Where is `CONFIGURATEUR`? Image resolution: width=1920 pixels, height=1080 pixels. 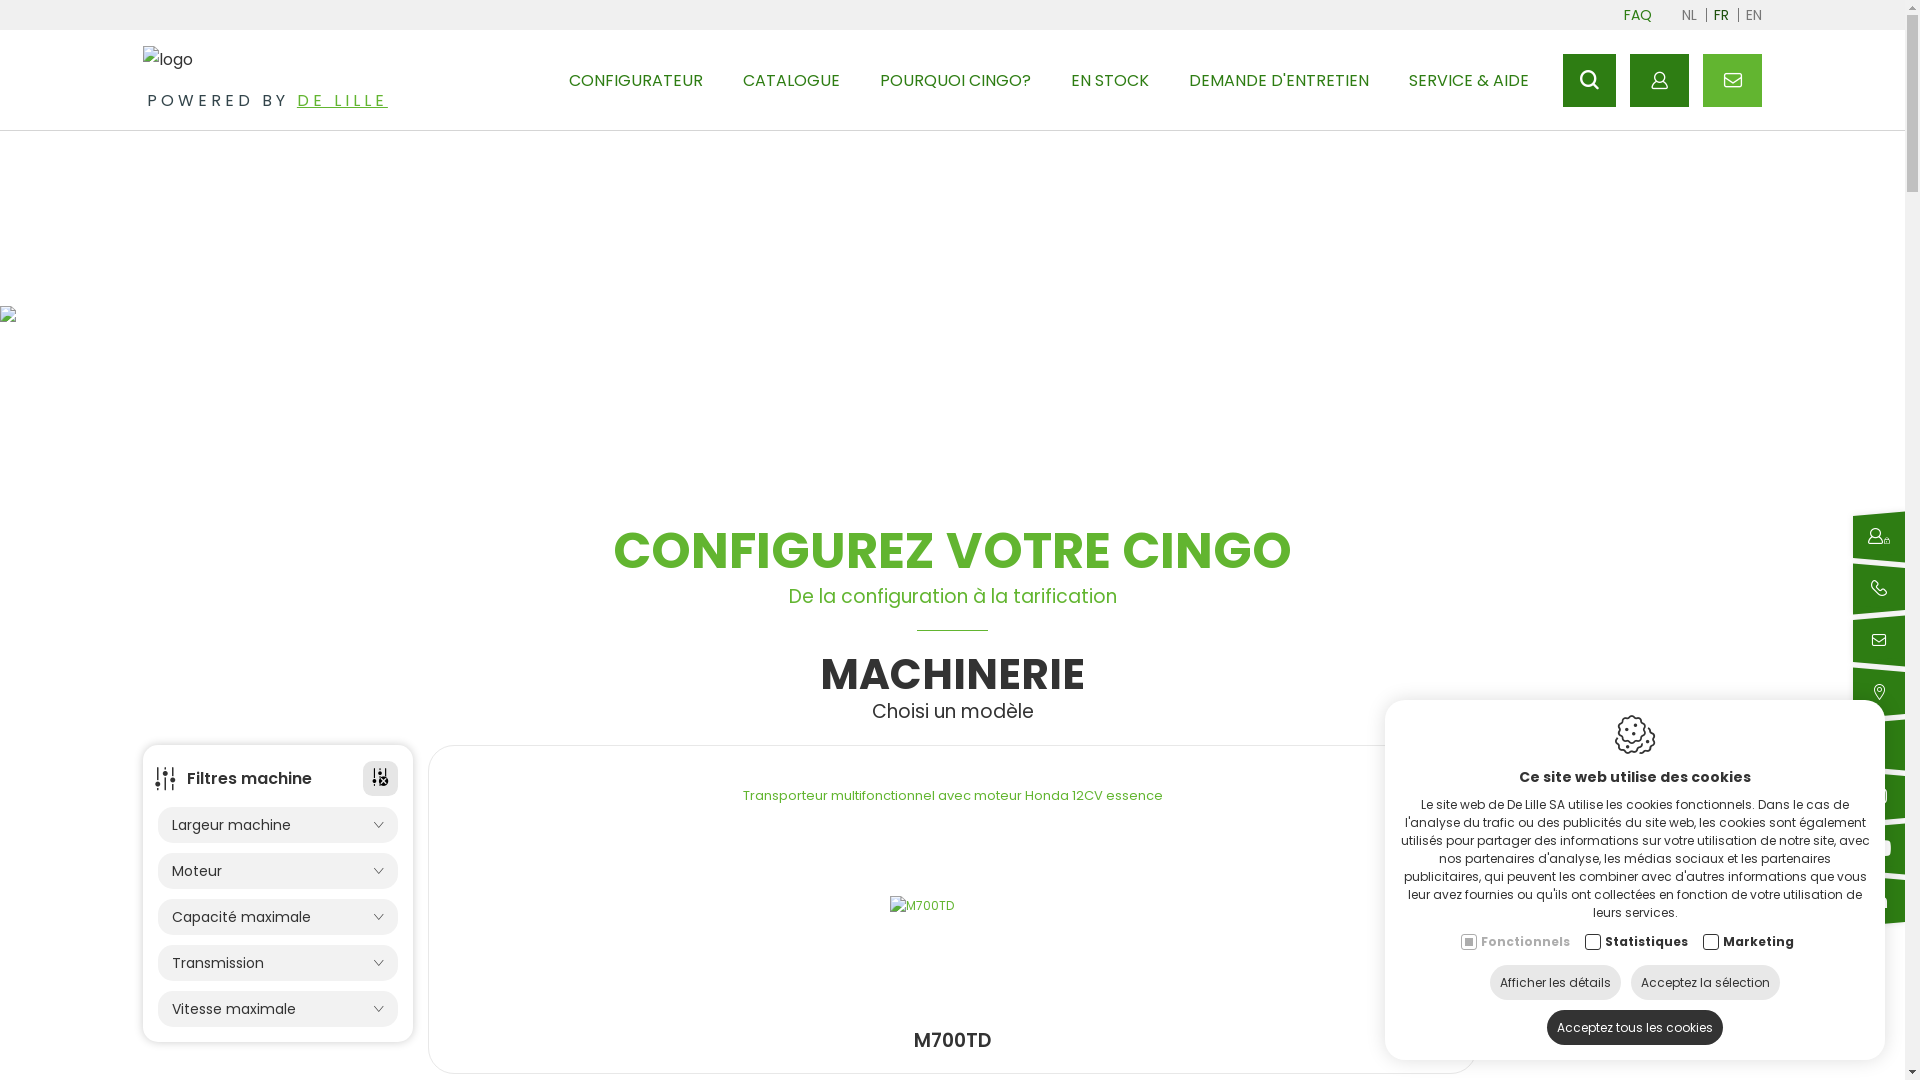
CONFIGURATEUR is located at coordinates (636, 80).